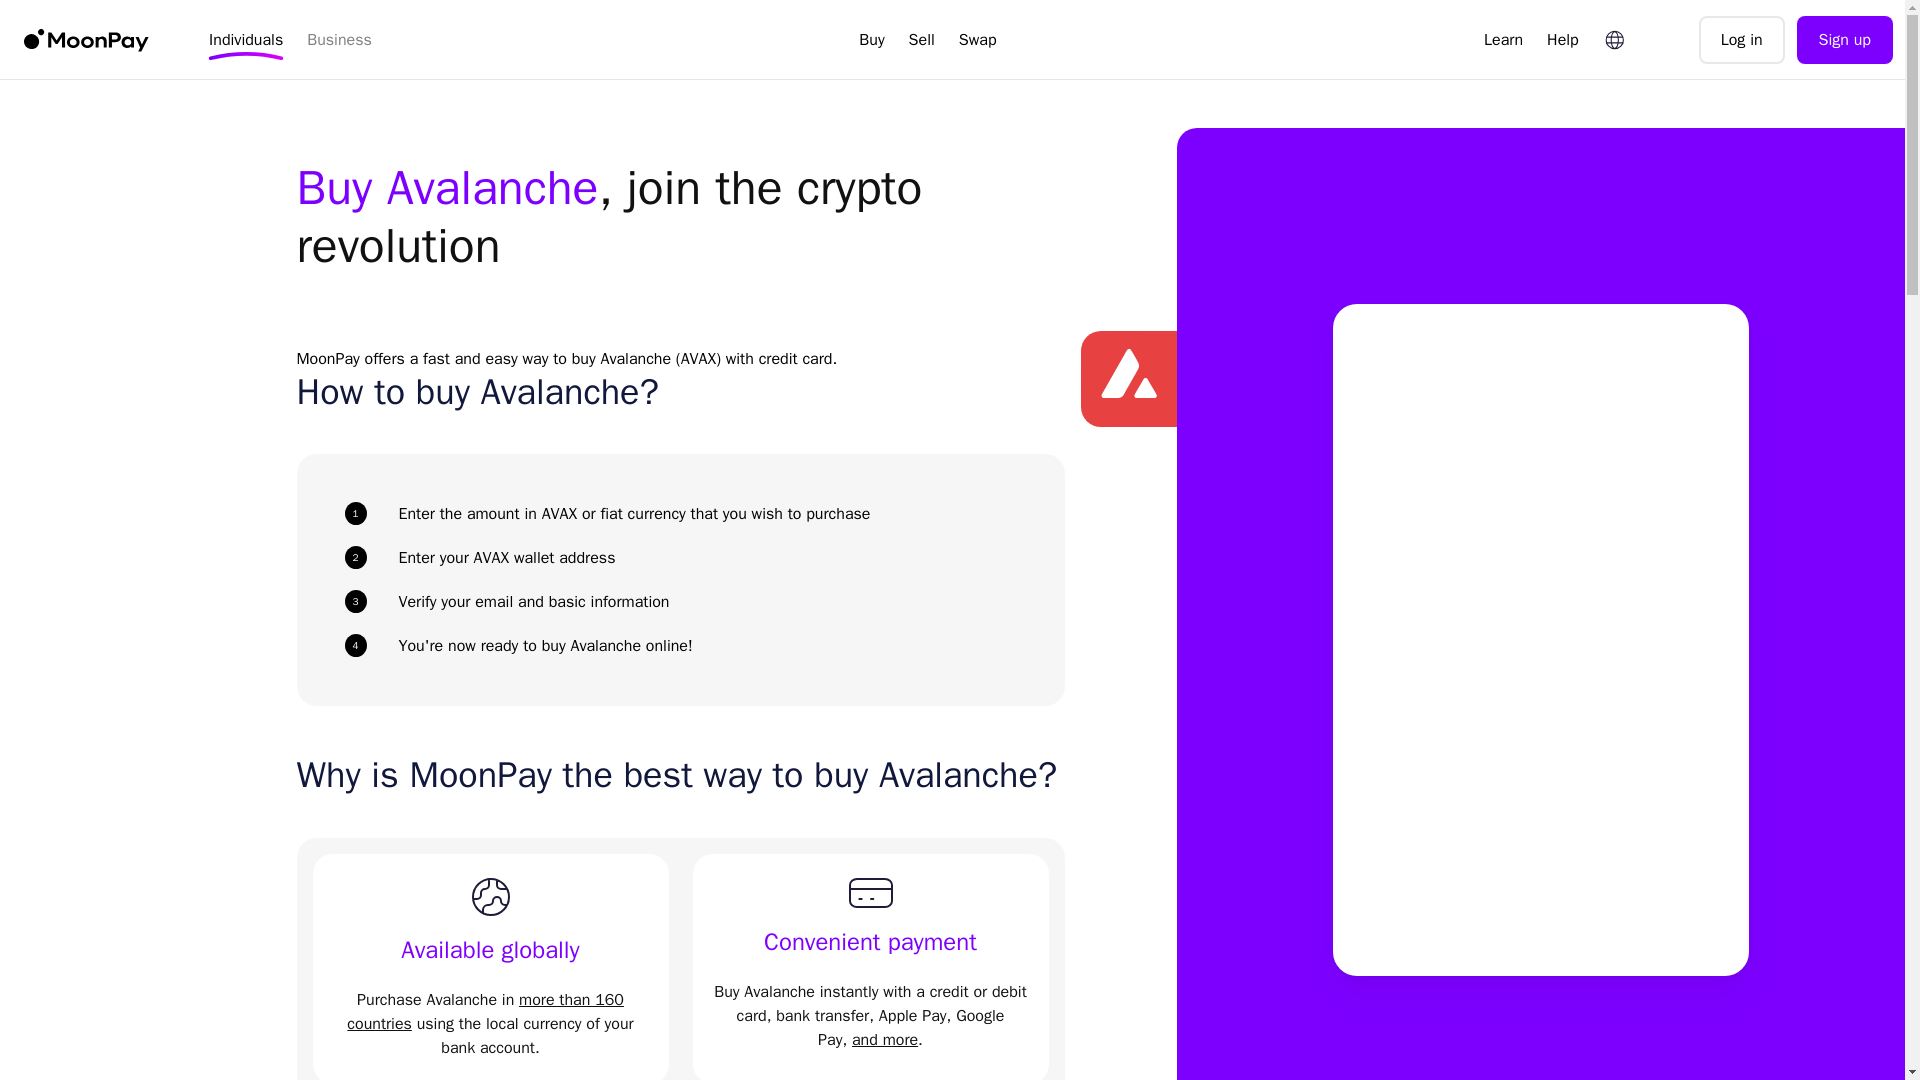  What do you see at coordinates (871, 40) in the screenshot?
I see `Buy` at bounding box center [871, 40].